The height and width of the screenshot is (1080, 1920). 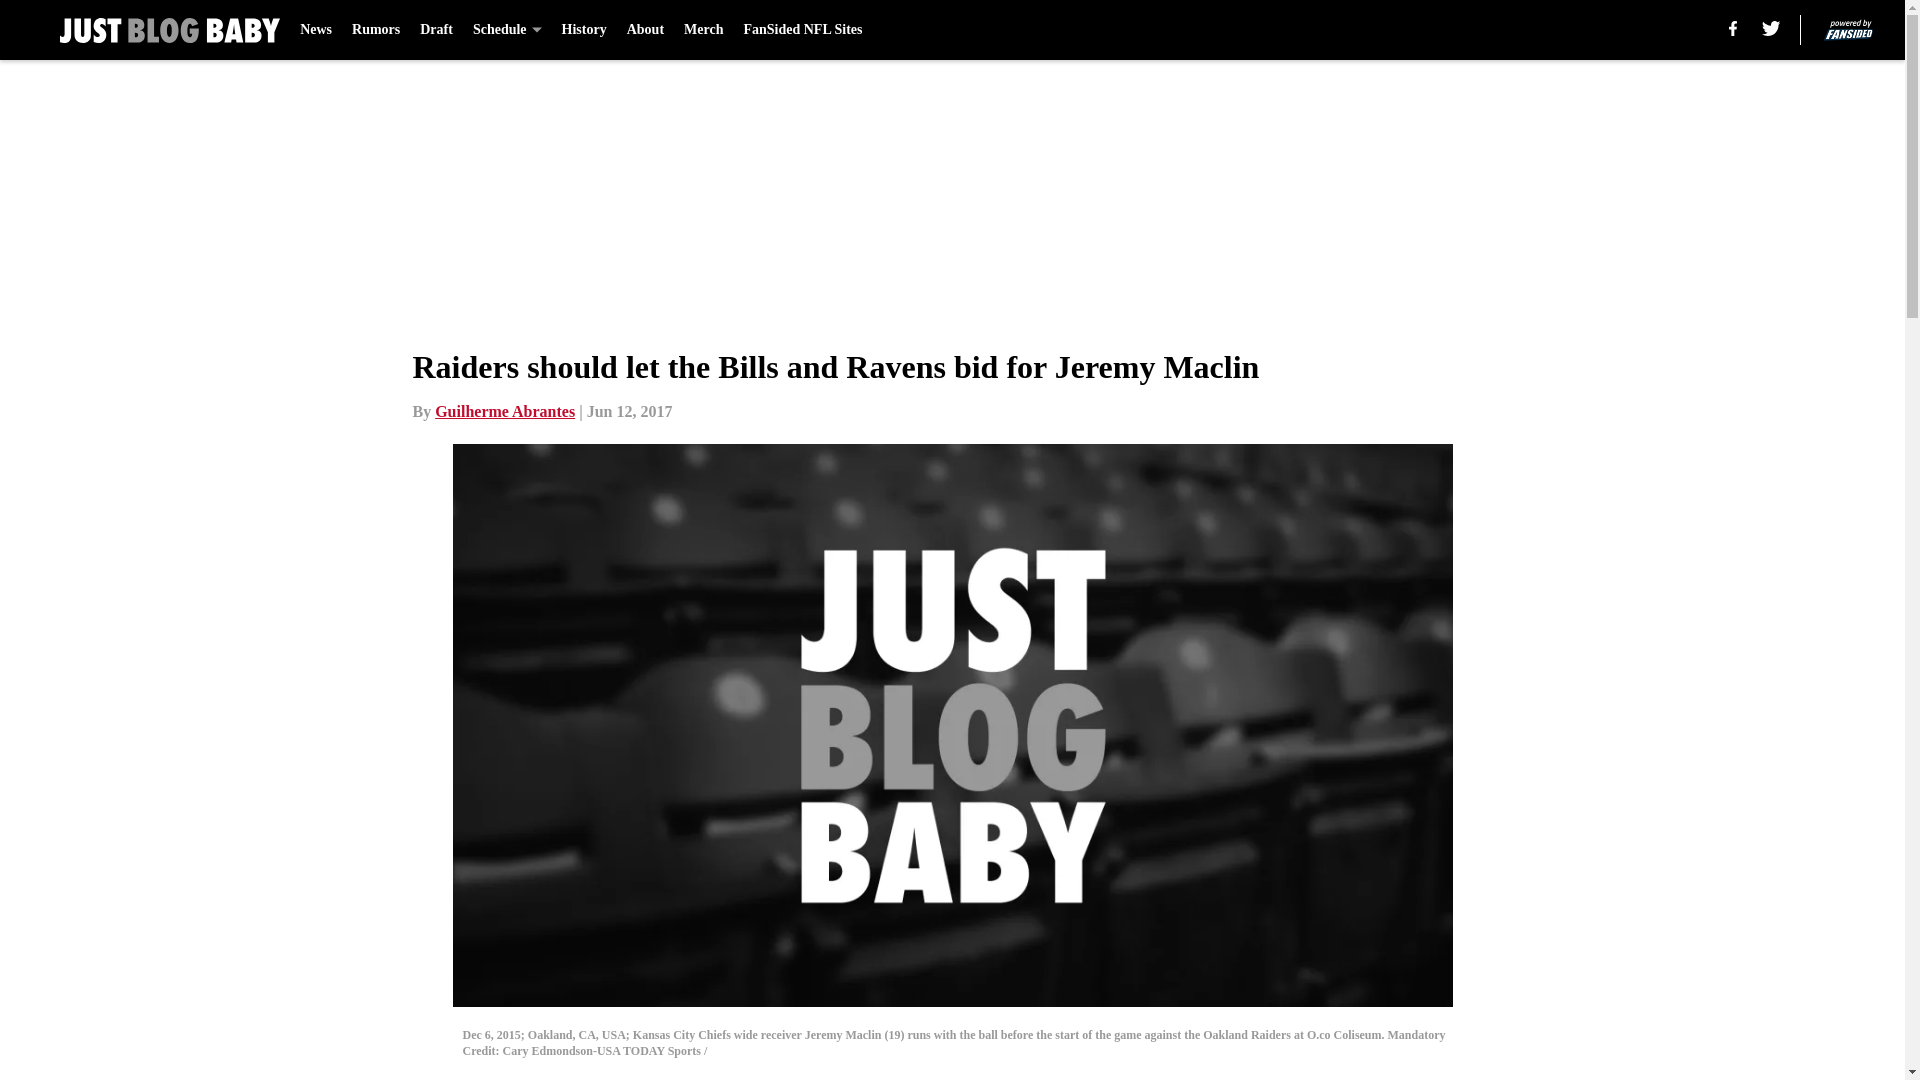 I want to click on About, so click(x=646, y=30).